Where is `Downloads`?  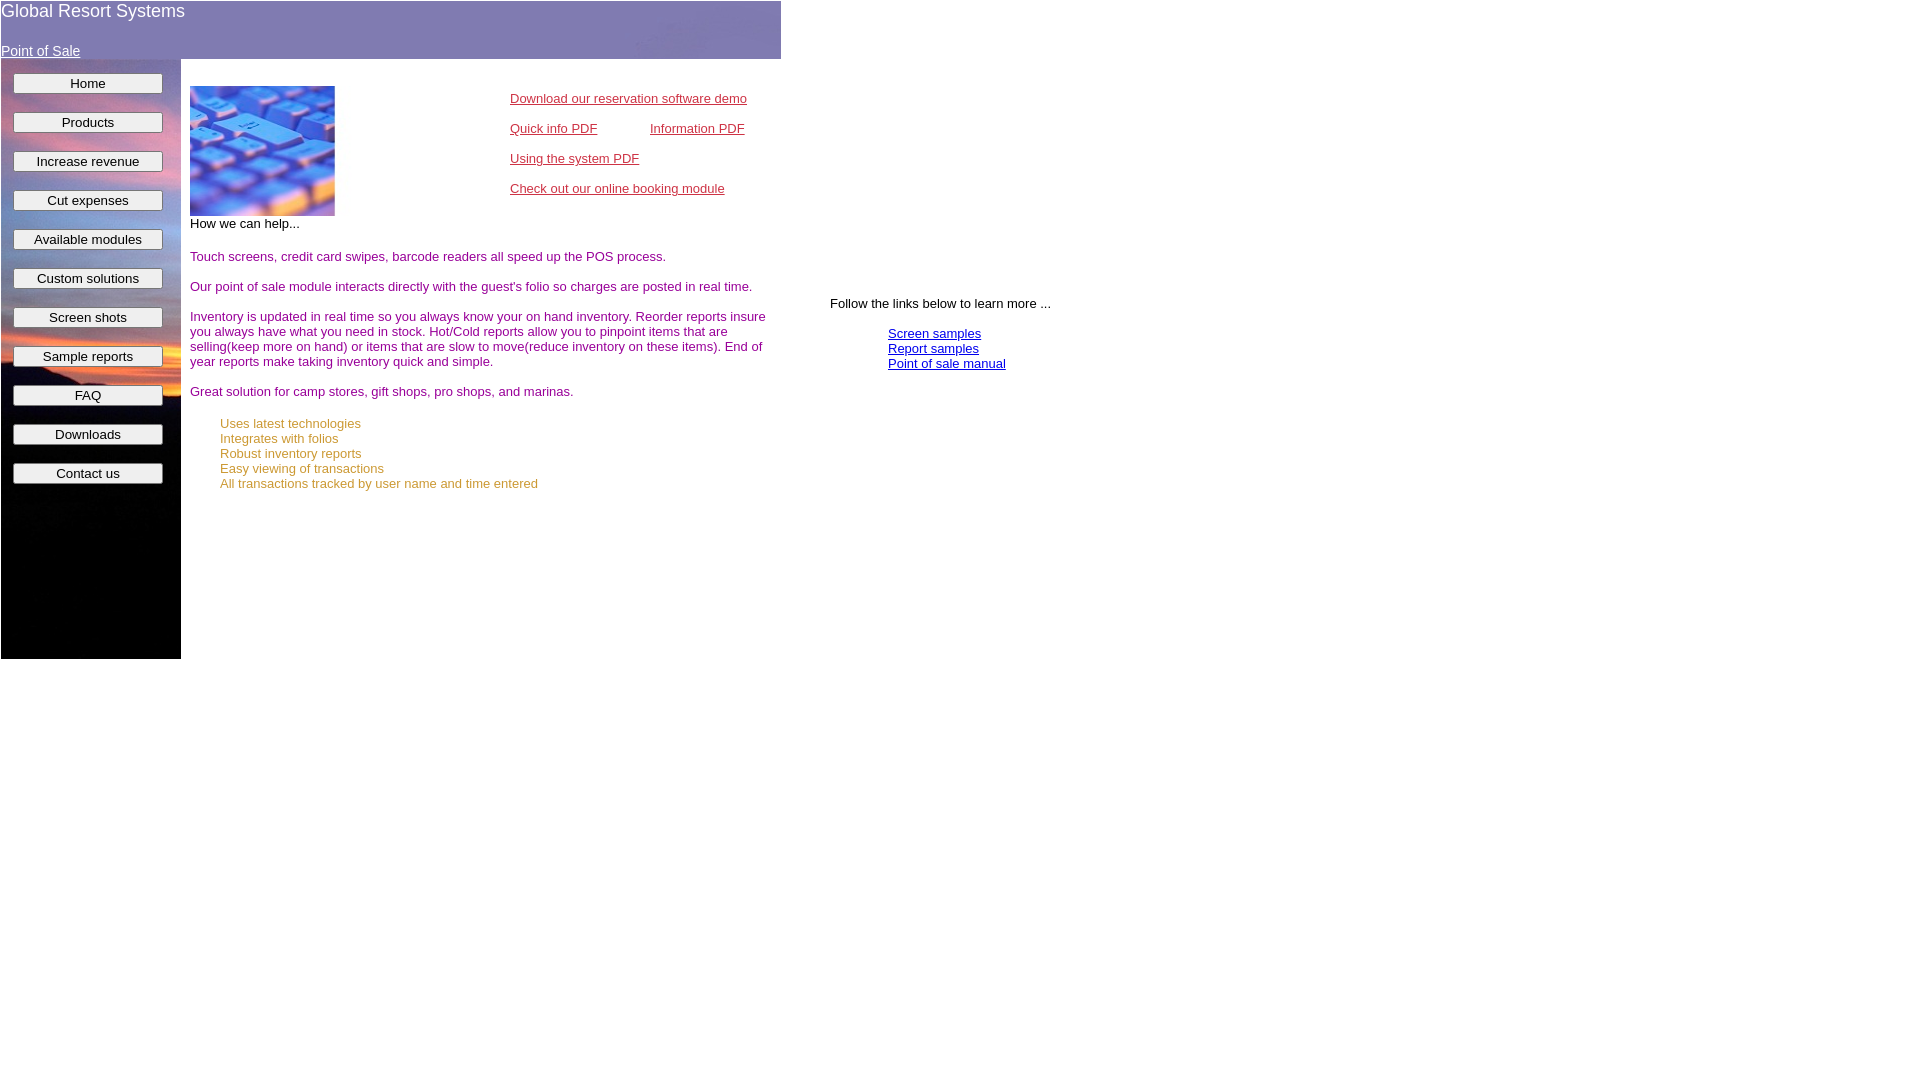
Downloads is located at coordinates (88, 434).